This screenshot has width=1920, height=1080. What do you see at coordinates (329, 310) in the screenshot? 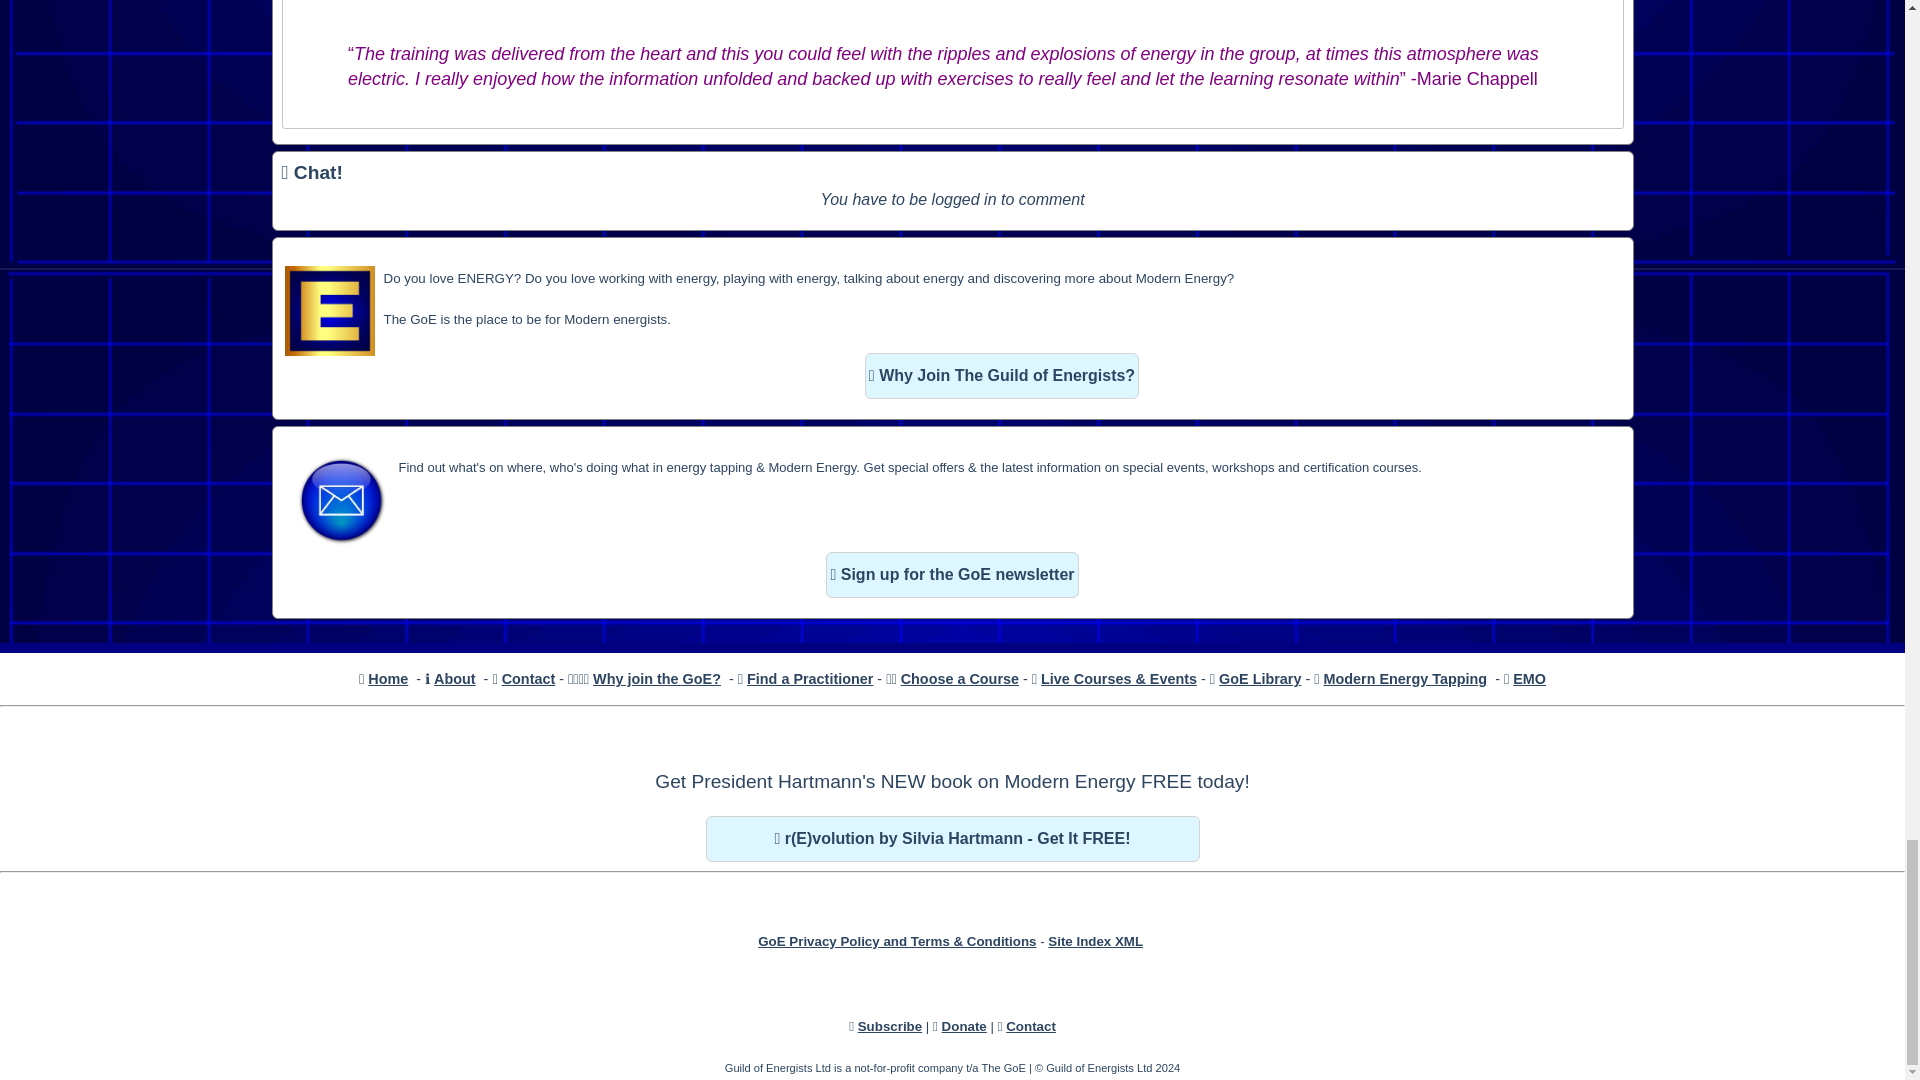
I see `E is for ENERGY!` at bounding box center [329, 310].